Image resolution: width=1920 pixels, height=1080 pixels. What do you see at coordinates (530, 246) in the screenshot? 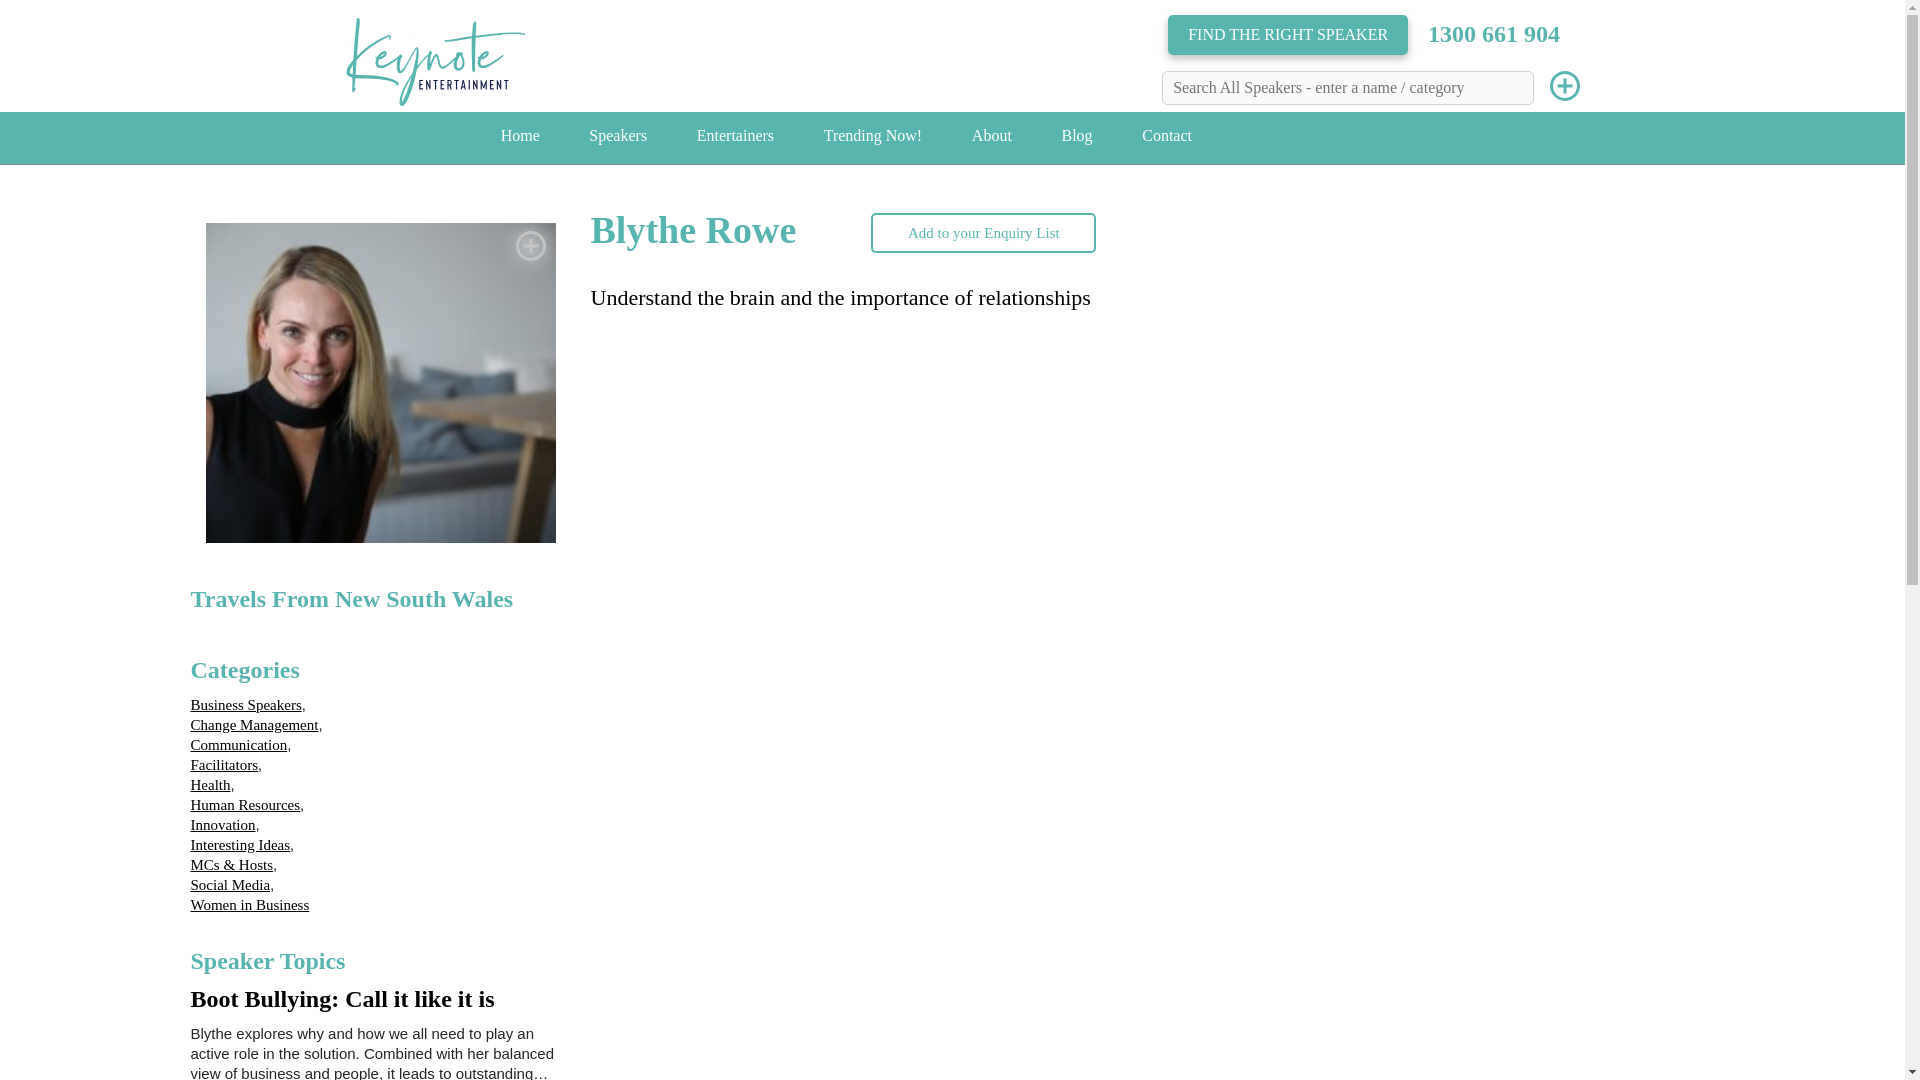
I see `Add to Enquiry List` at bounding box center [530, 246].